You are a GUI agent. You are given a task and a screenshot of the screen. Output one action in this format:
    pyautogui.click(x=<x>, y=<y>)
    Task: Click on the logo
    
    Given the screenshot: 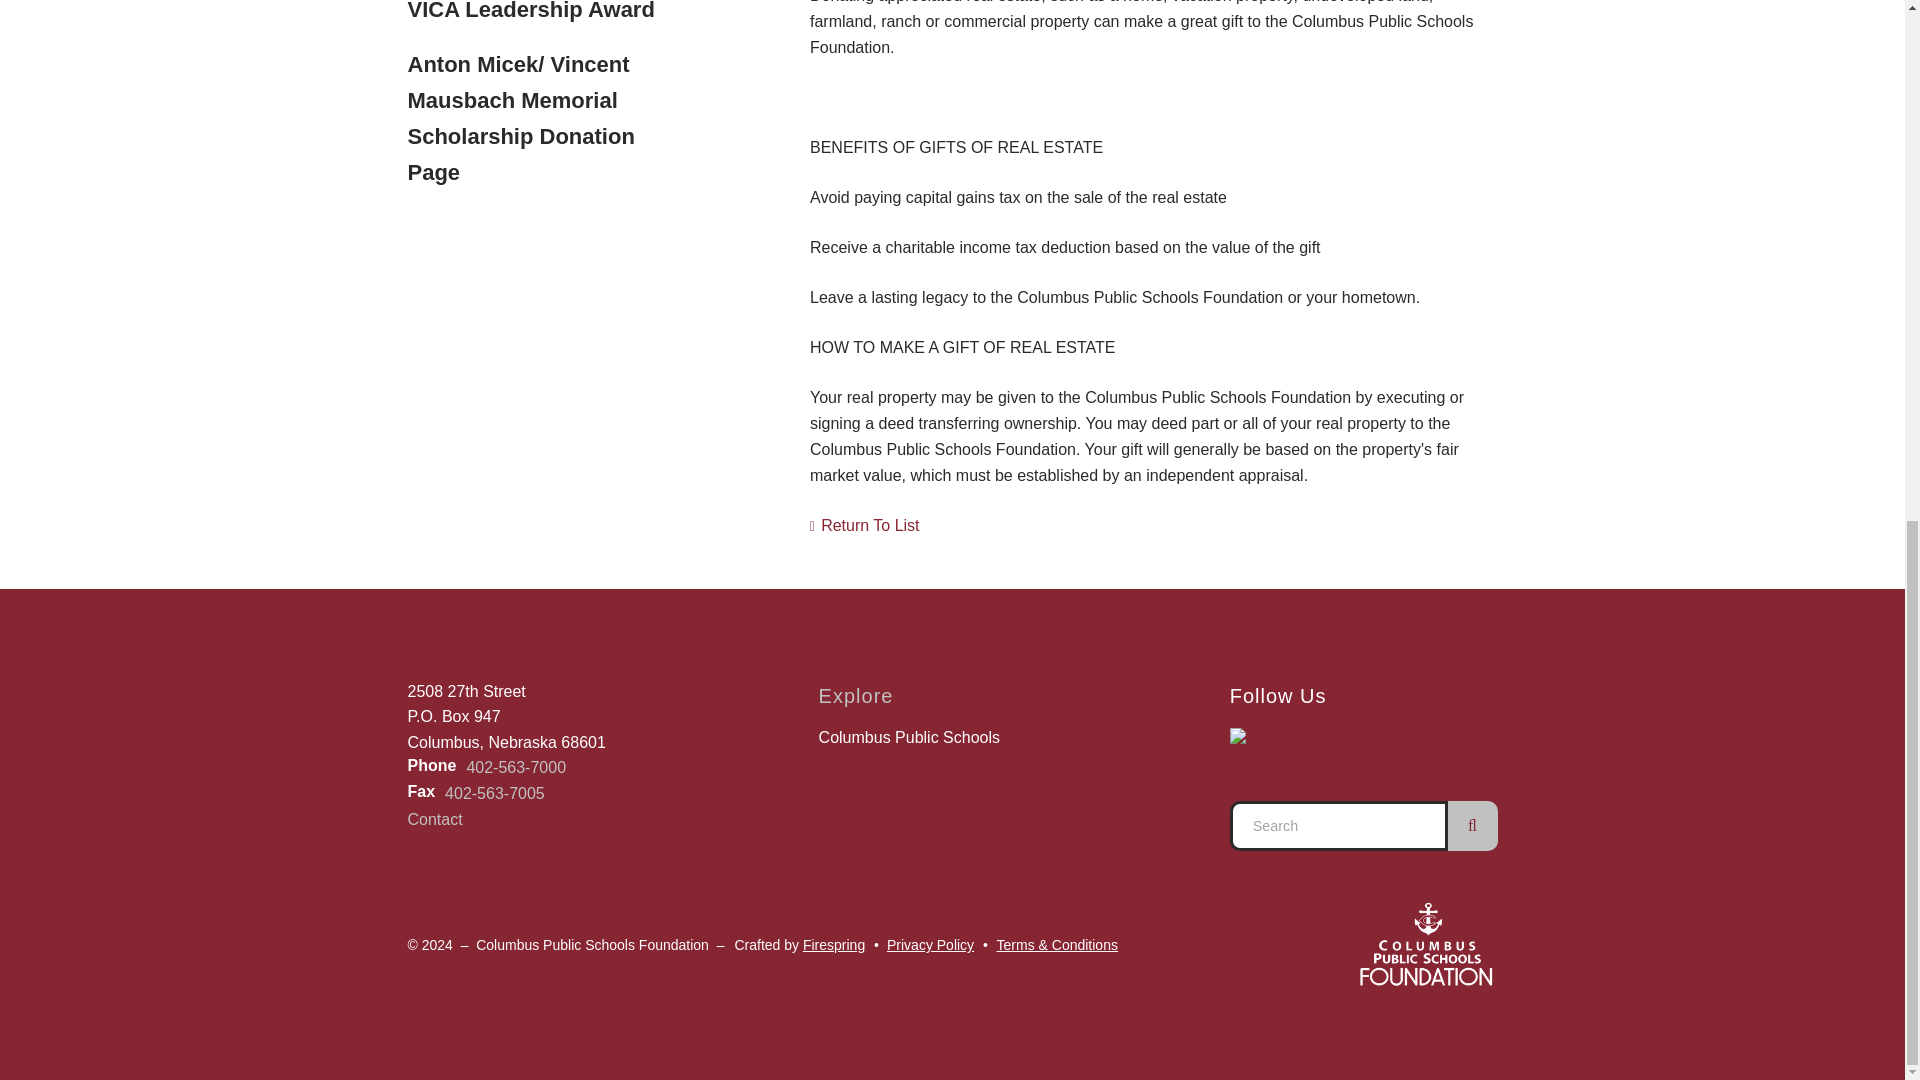 What is the action you would take?
    pyautogui.click(x=1427, y=945)
    